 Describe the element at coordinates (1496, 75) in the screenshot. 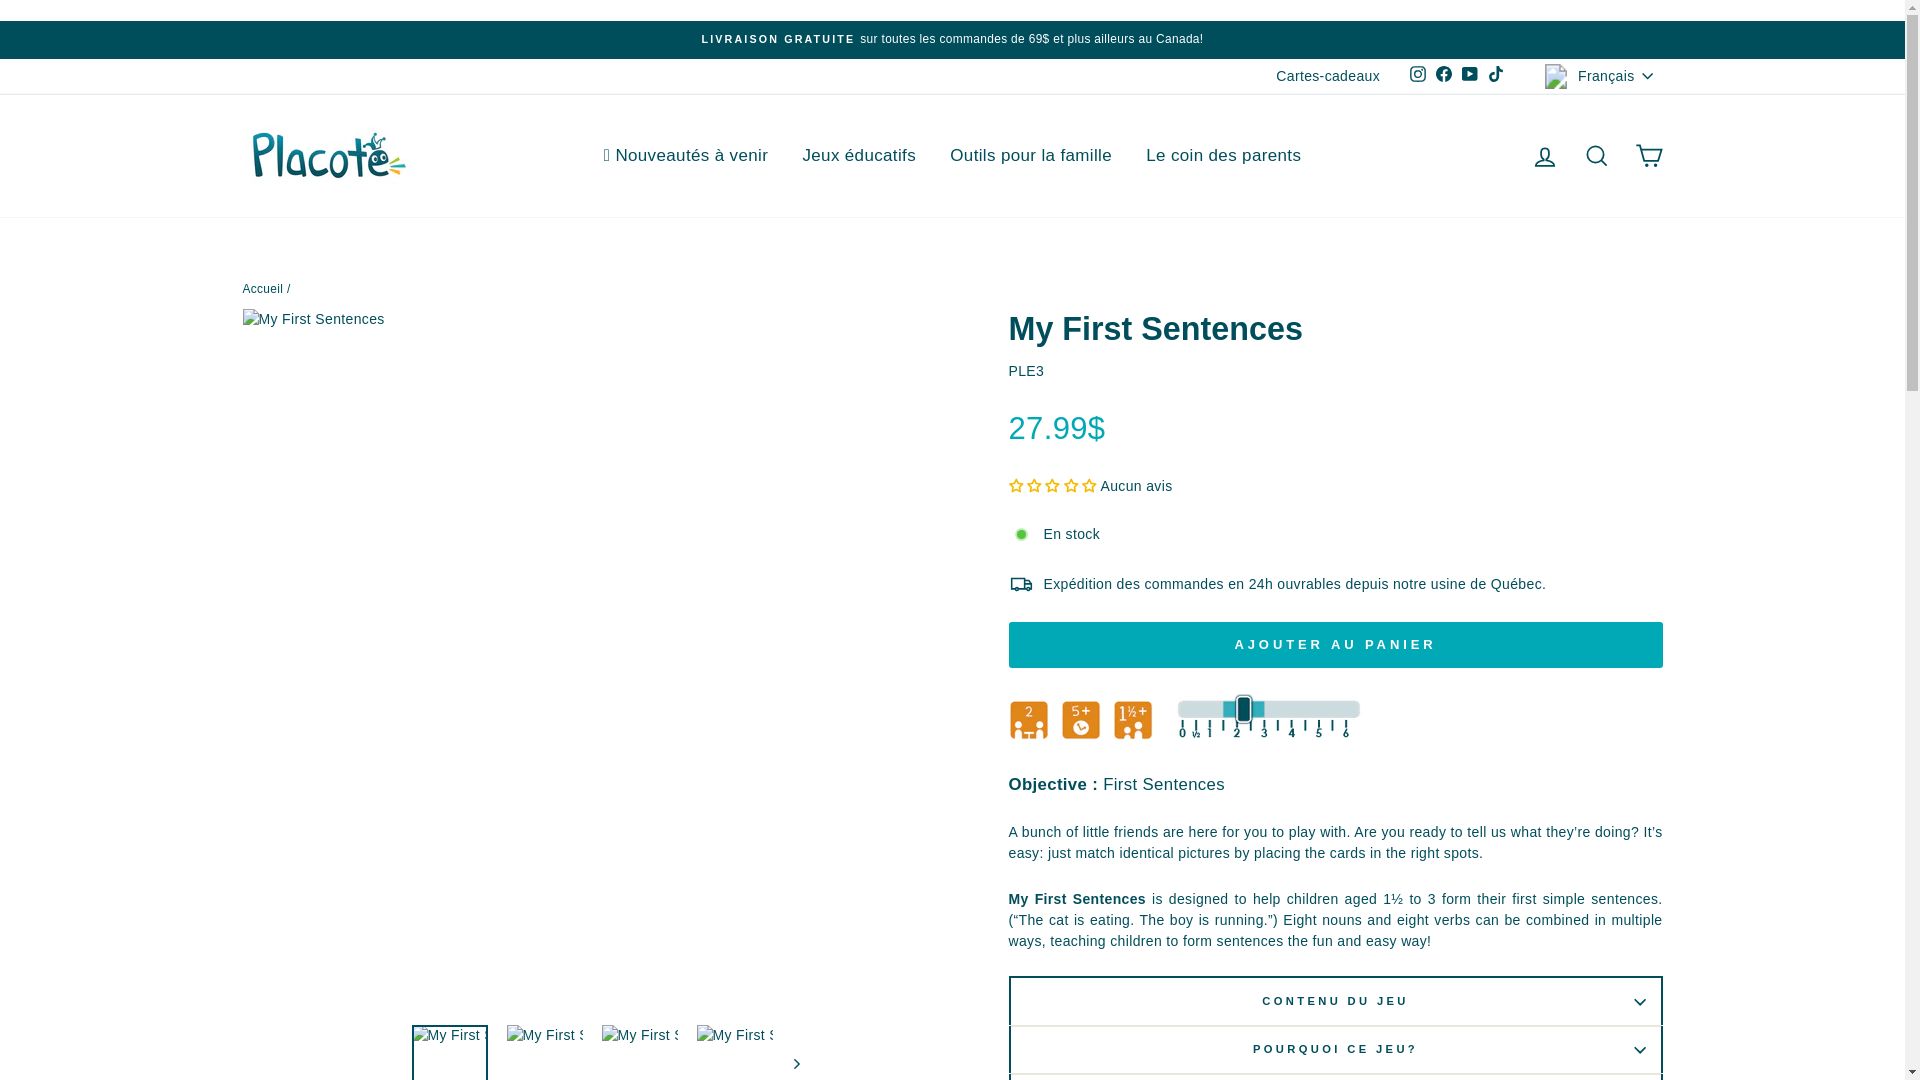

I see `Placote sur TikTok` at that location.